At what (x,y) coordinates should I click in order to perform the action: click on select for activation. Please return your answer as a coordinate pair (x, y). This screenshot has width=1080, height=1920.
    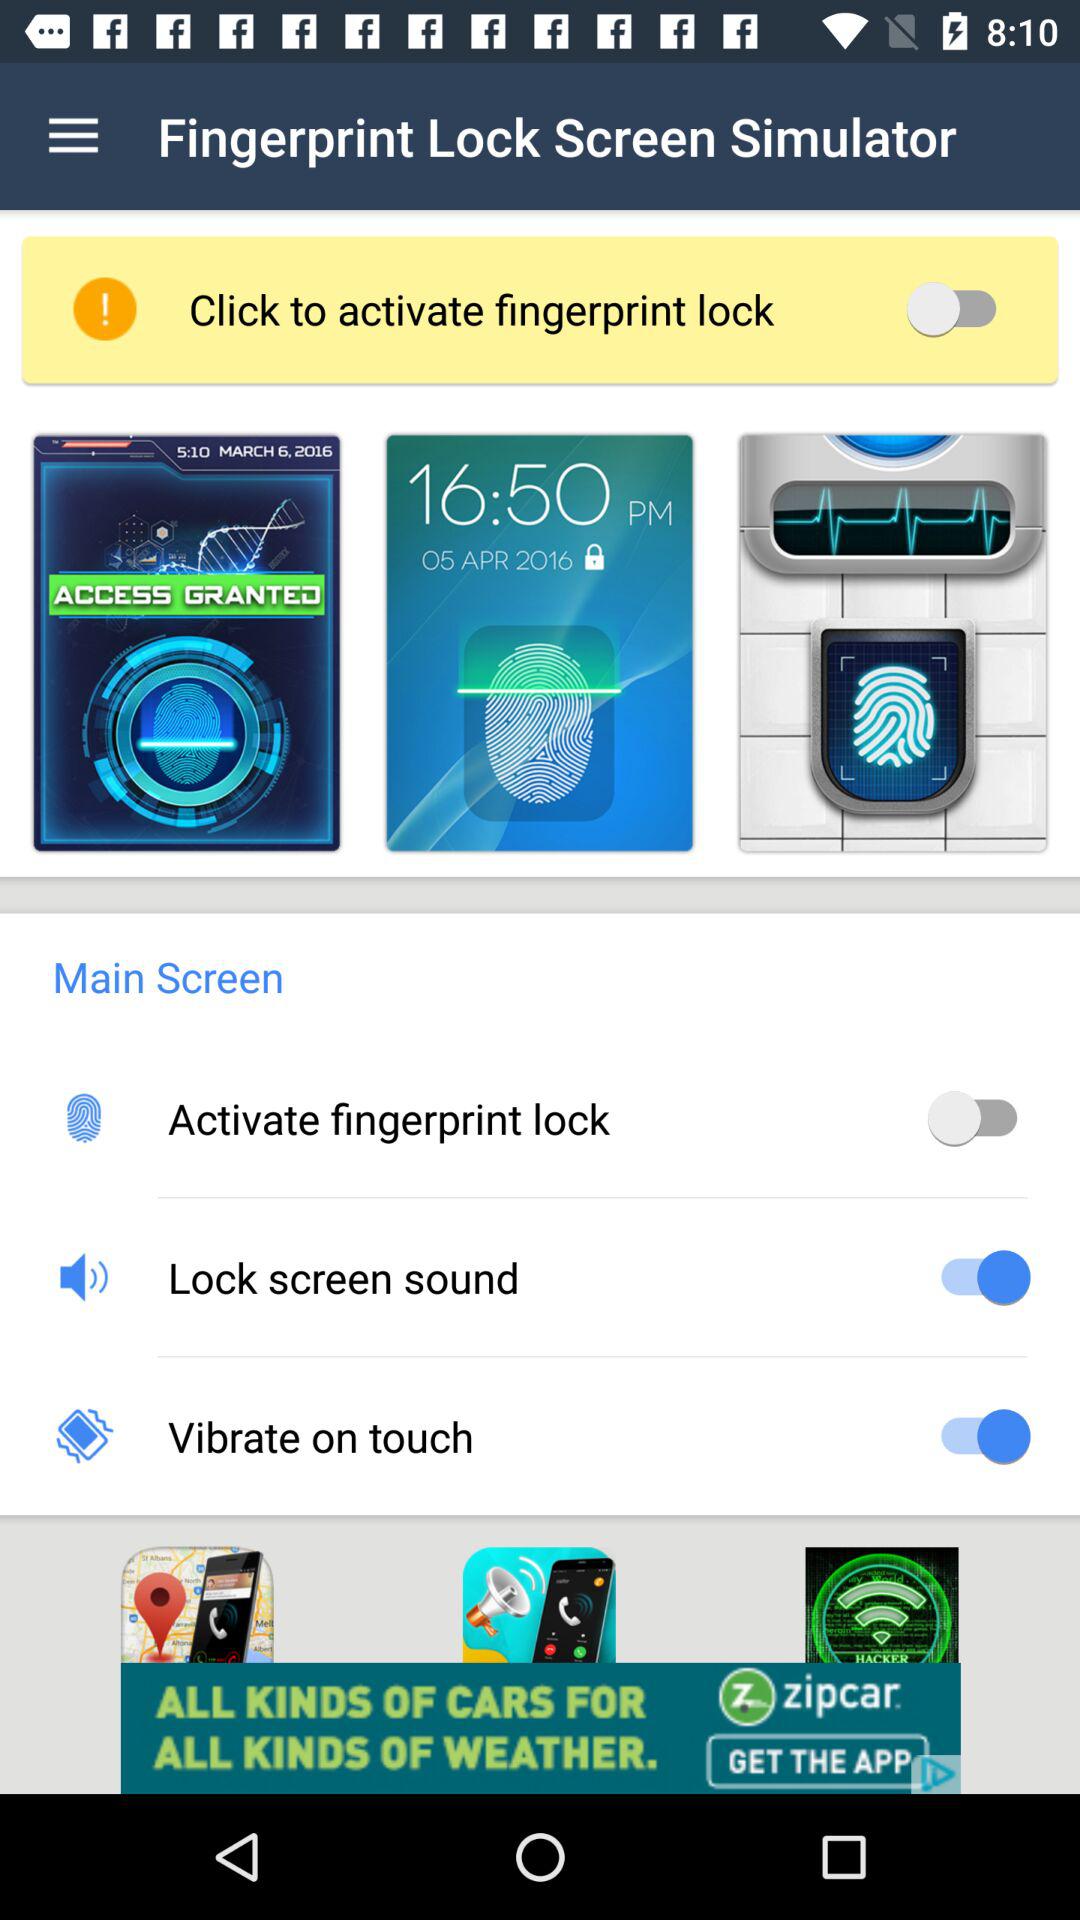
    Looking at the image, I should click on (186, 642).